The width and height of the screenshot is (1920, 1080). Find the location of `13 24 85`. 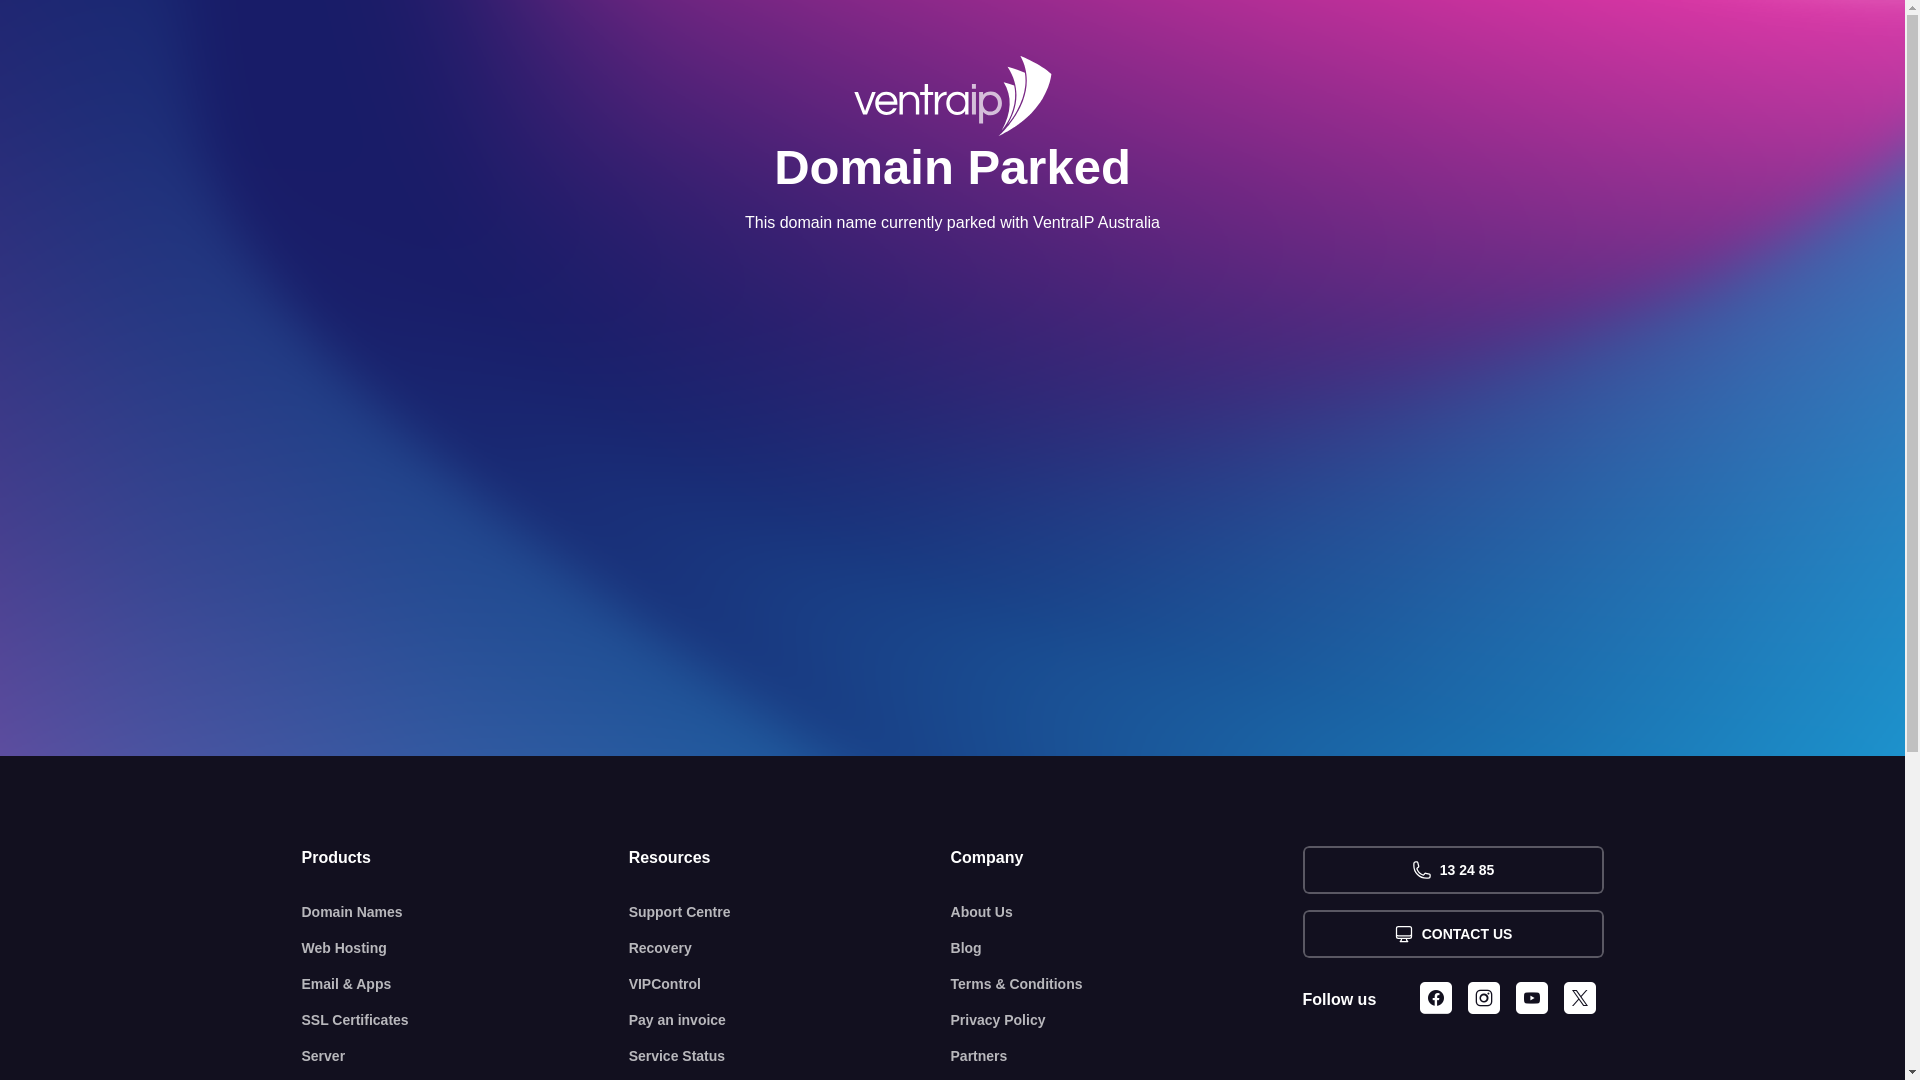

13 24 85 is located at coordinates (1452, 870).